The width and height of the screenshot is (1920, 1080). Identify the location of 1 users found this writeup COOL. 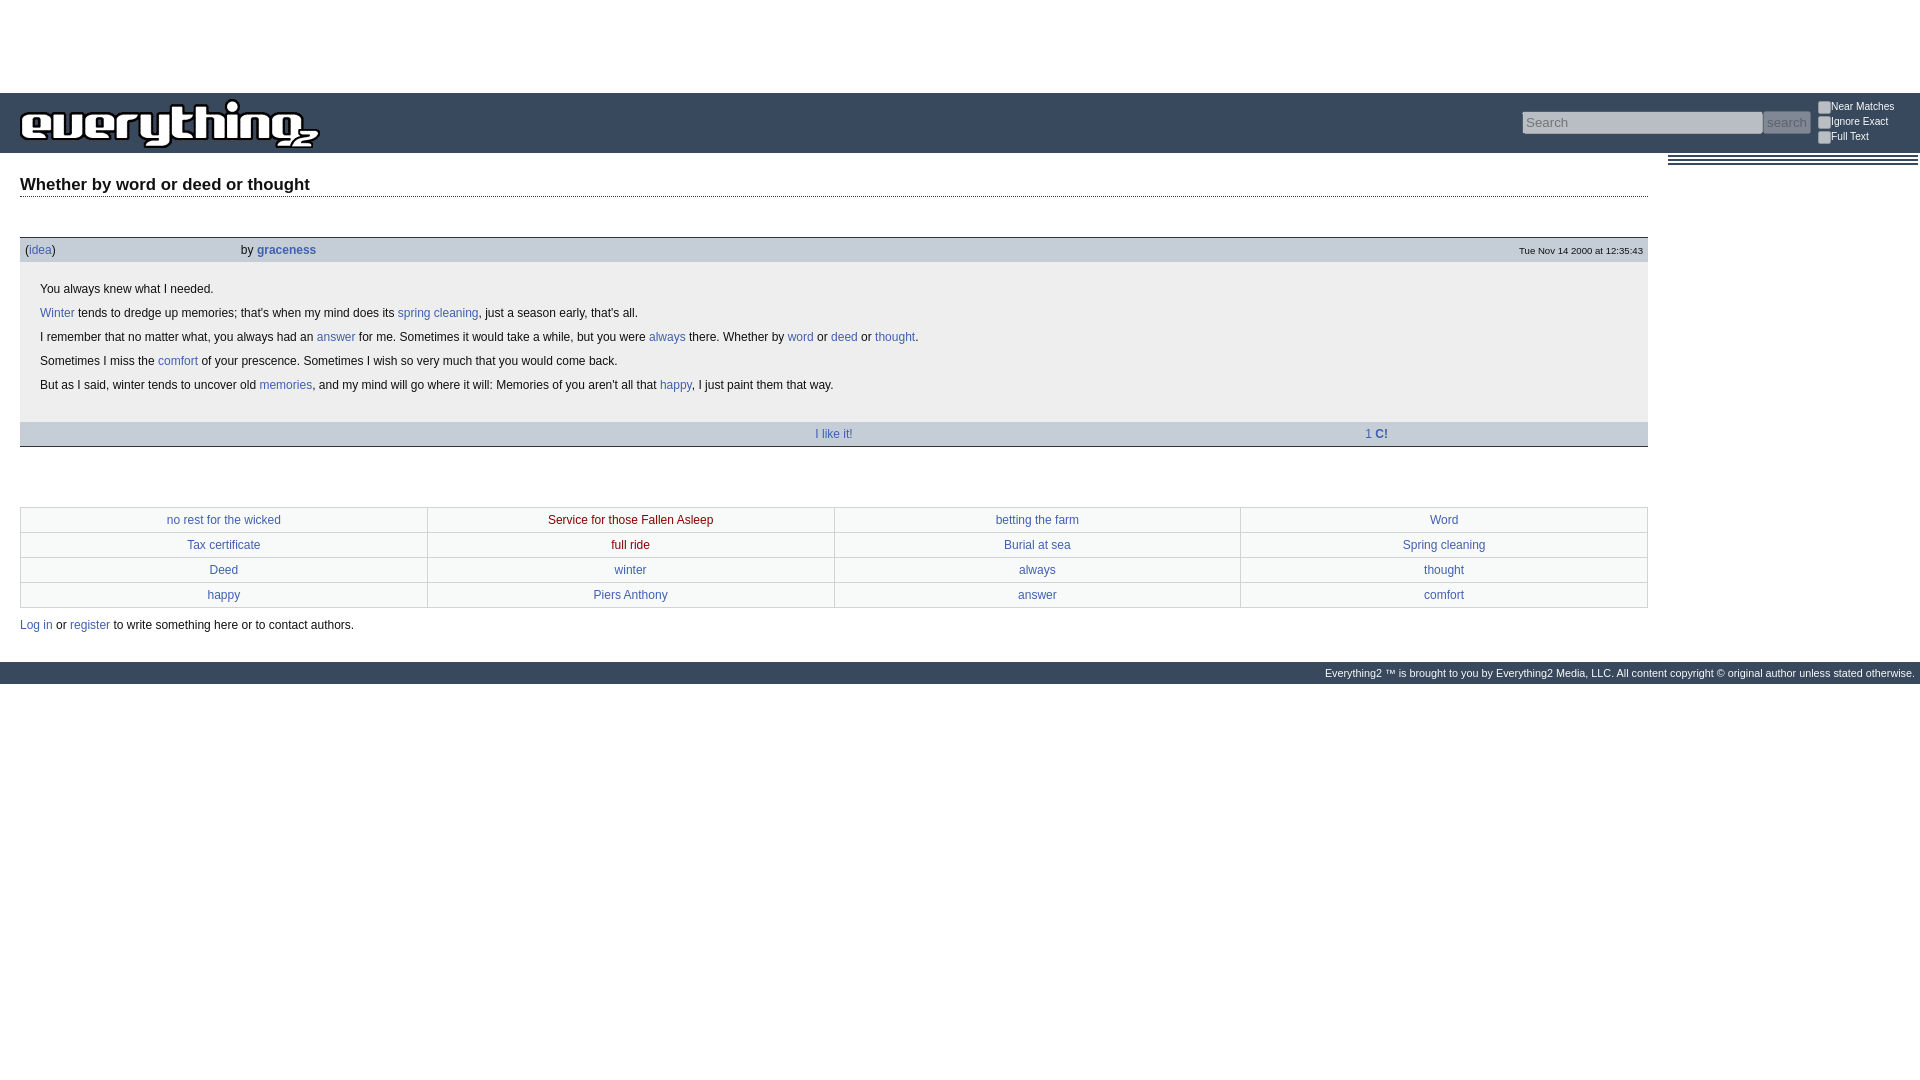
(1376, 433).